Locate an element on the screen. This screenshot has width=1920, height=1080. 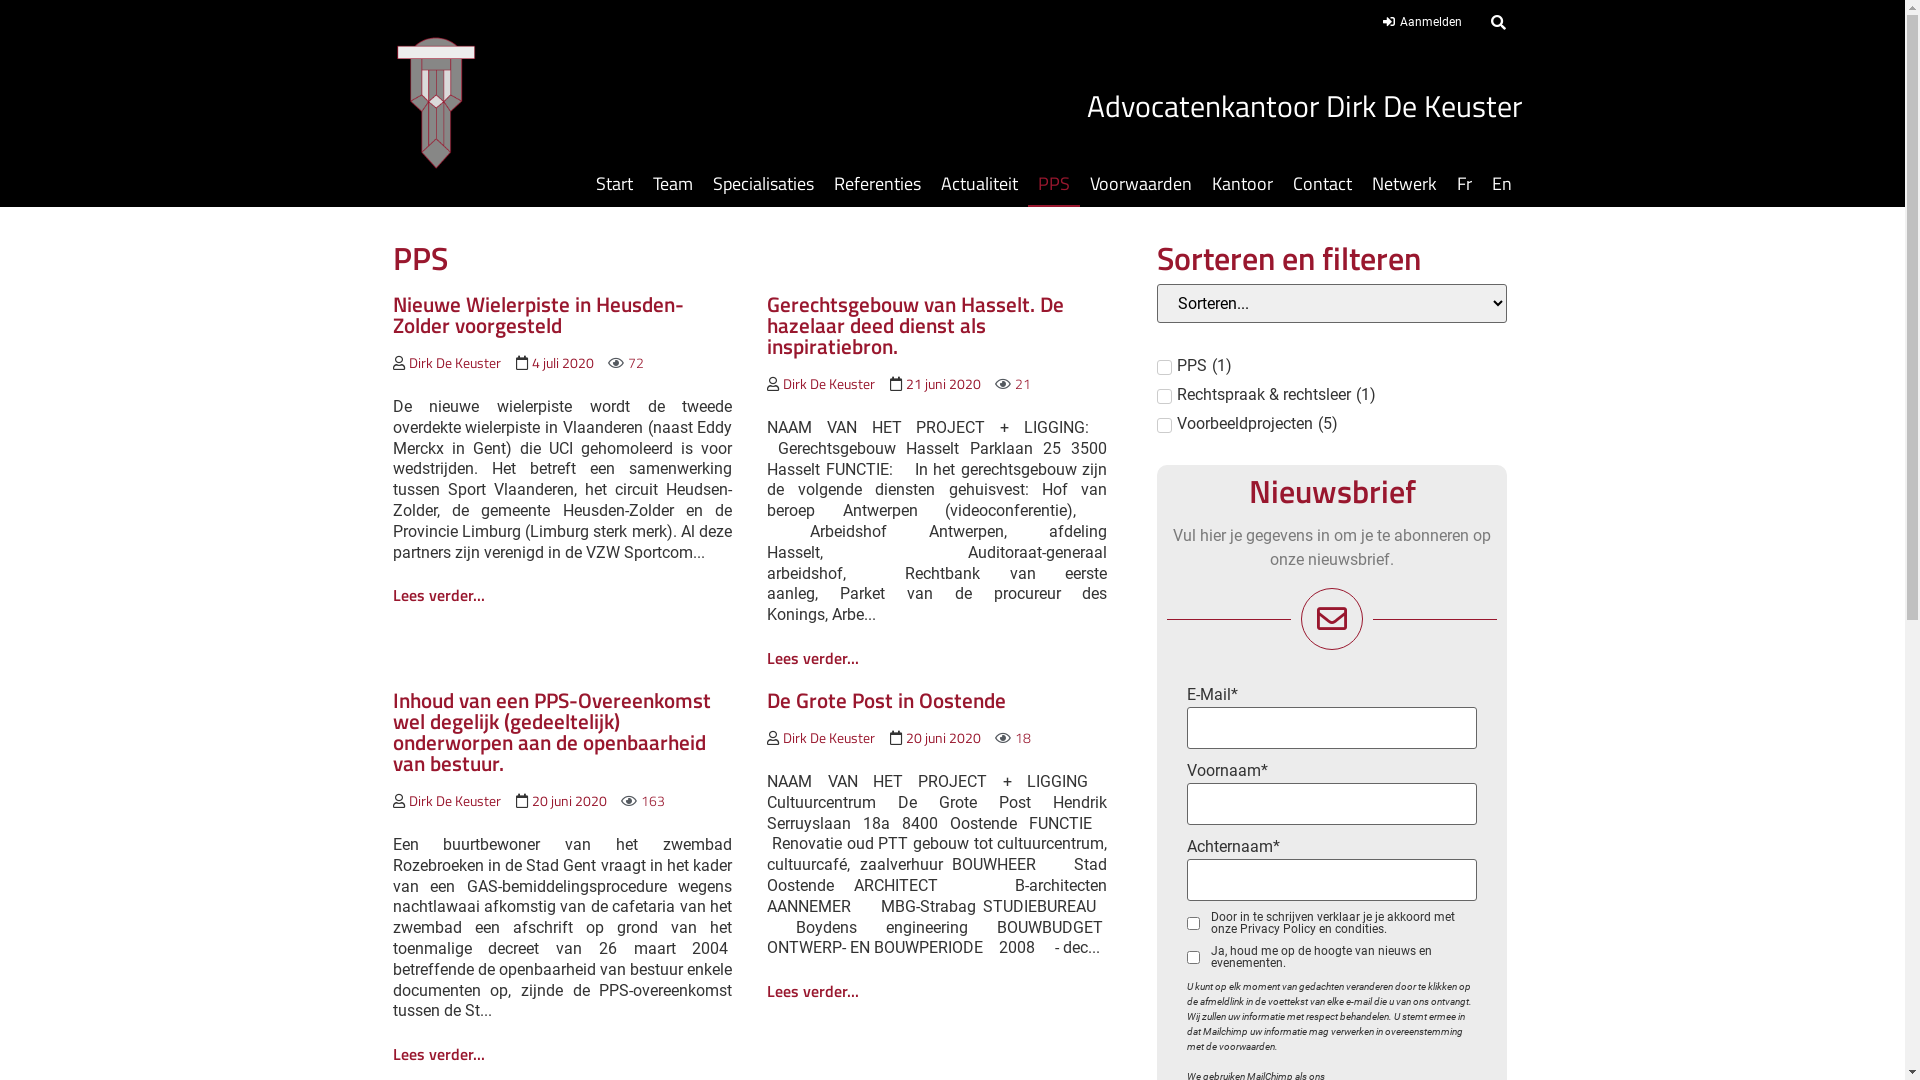
20 juni 2020 is located at coordinates (570, 800).